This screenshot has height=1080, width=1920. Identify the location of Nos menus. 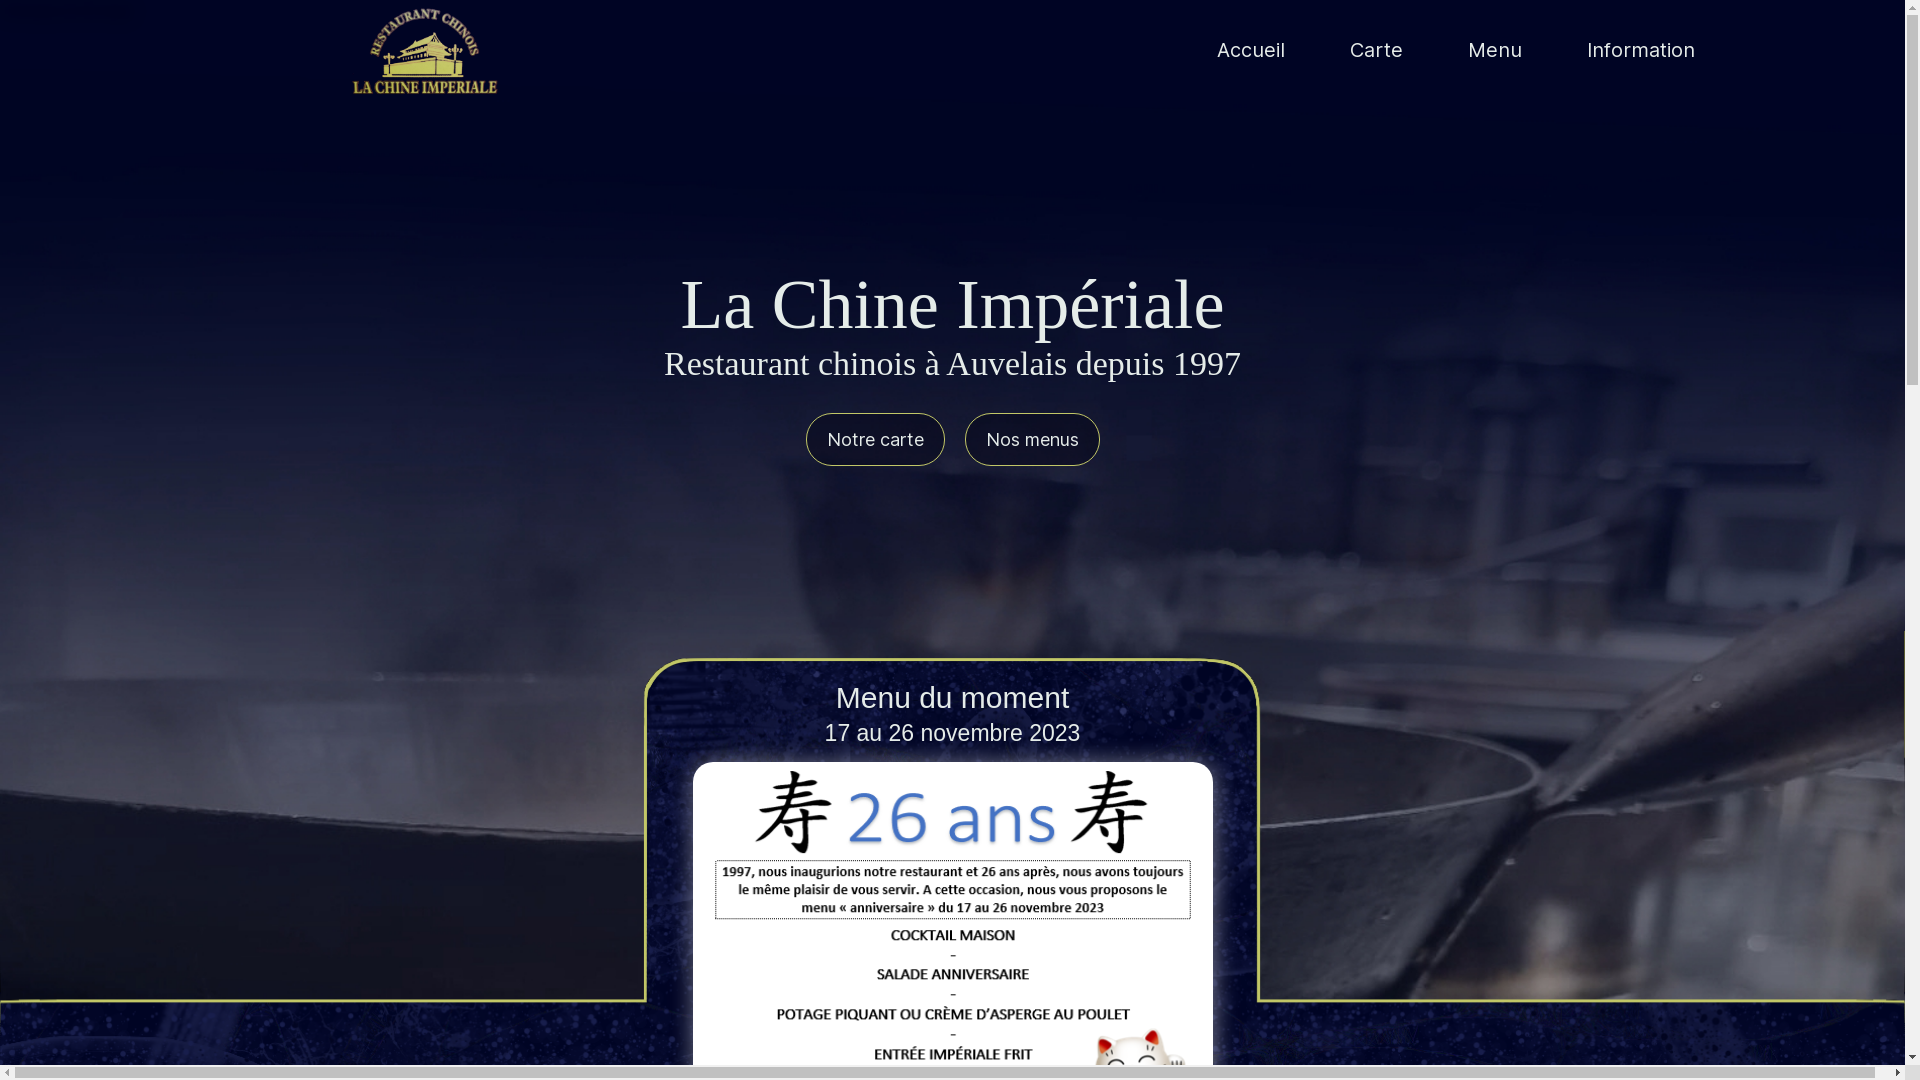
(1032, 440).